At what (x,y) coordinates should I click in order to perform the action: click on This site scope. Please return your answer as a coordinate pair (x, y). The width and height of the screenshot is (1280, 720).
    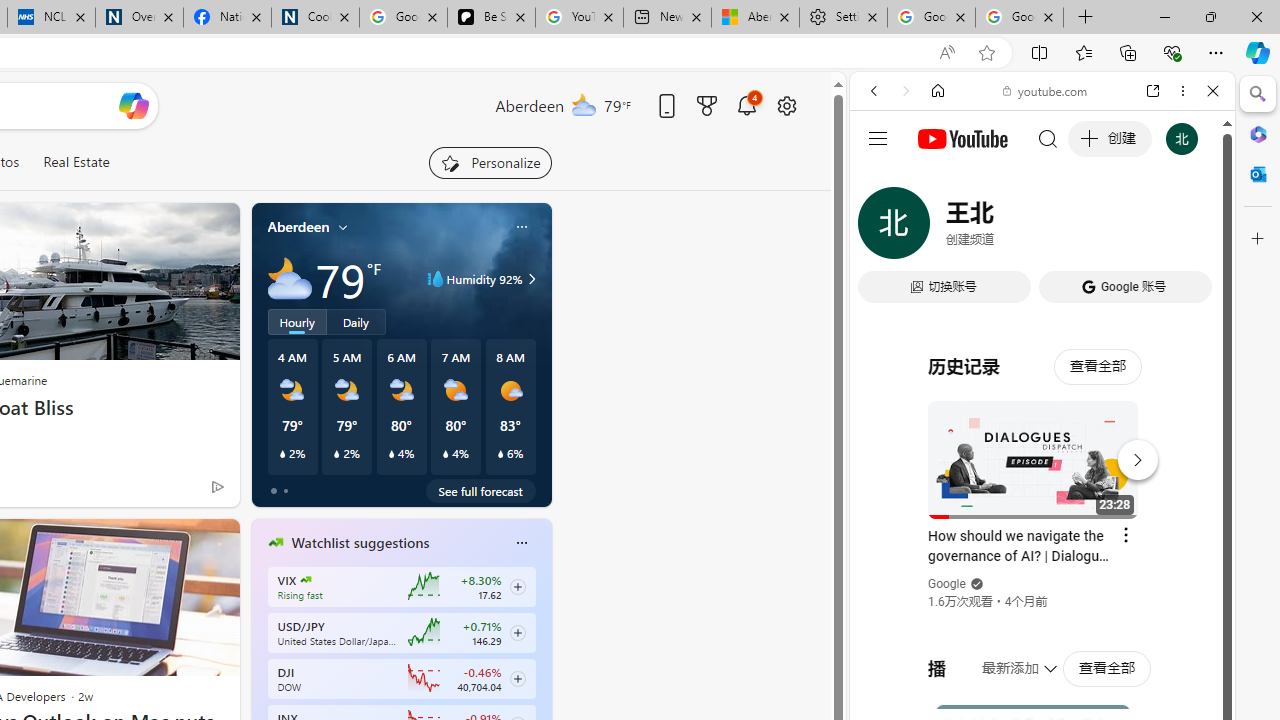
    Looking at the image, I should click on (936, 180).